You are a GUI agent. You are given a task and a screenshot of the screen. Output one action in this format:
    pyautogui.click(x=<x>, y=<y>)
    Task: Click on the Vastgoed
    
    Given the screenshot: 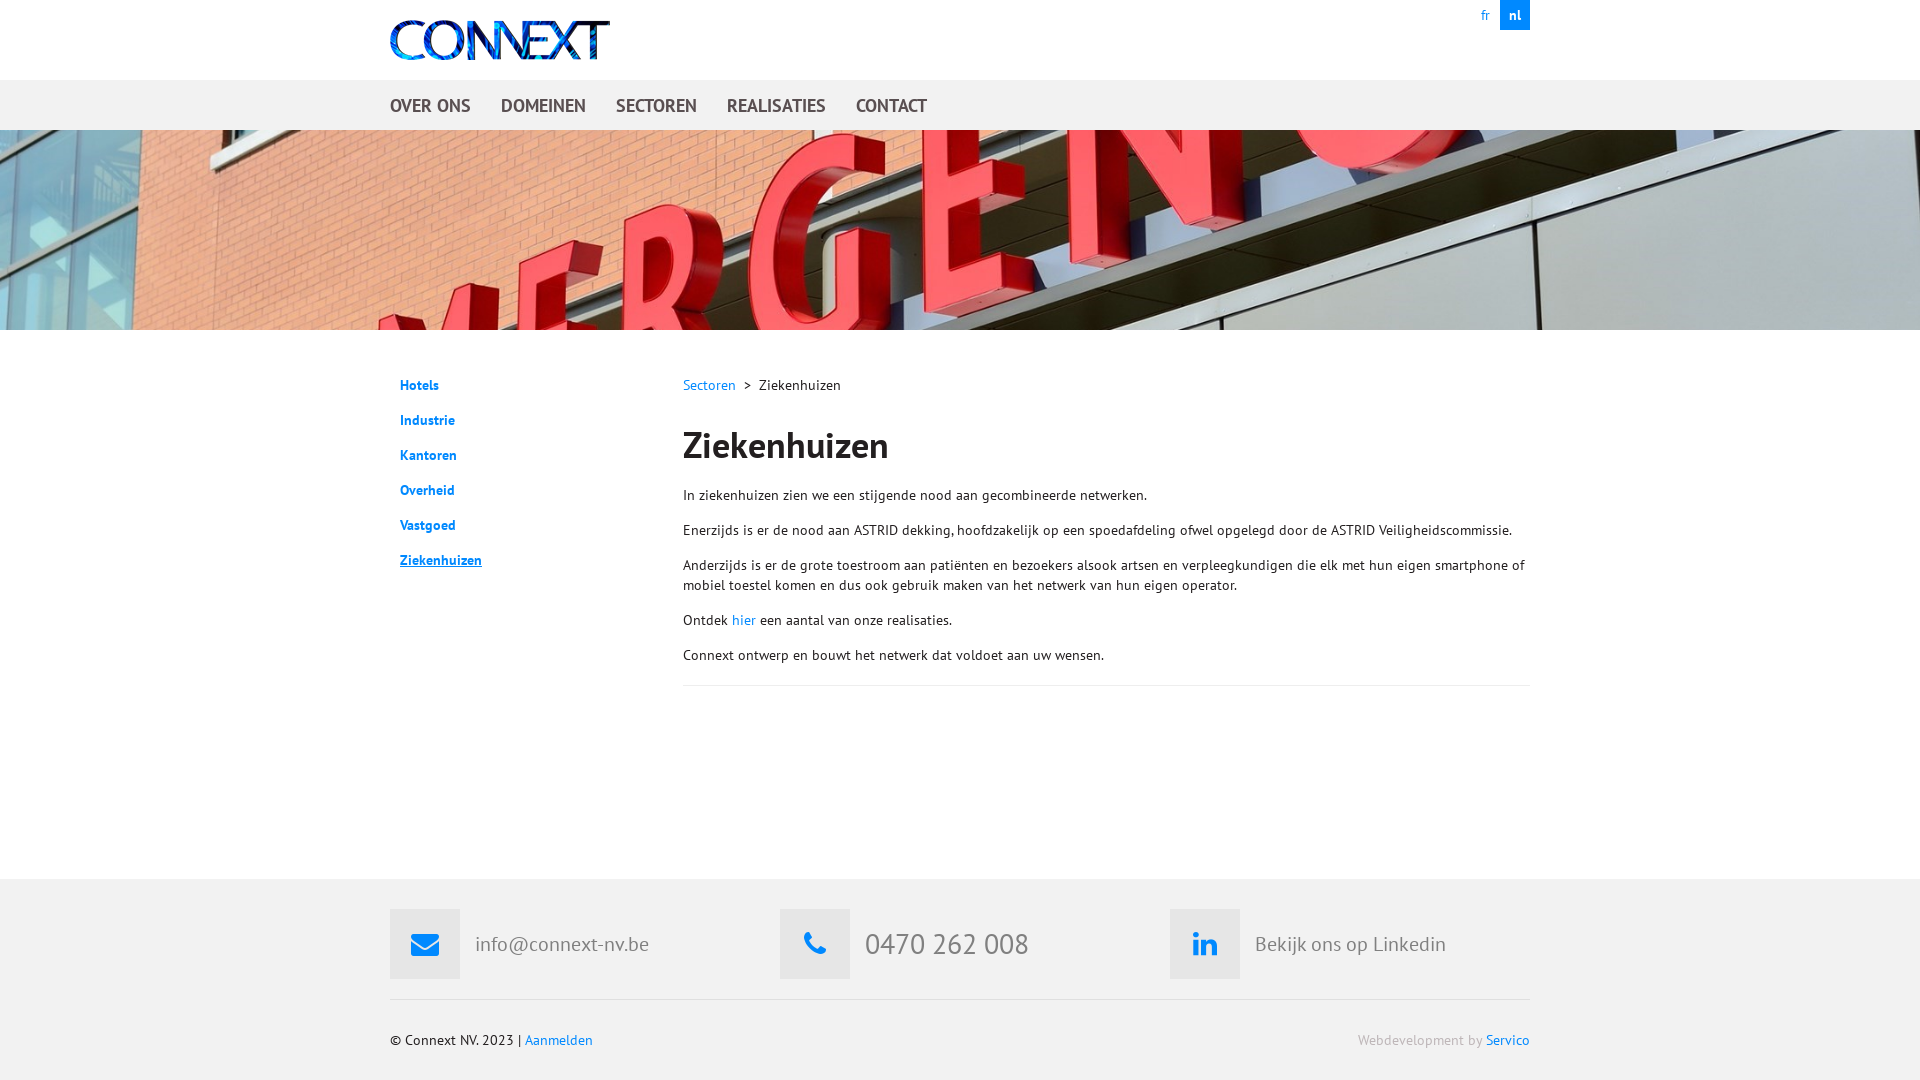 What is the action you would take?
    pyautogui.click(x=428, y=525)
    